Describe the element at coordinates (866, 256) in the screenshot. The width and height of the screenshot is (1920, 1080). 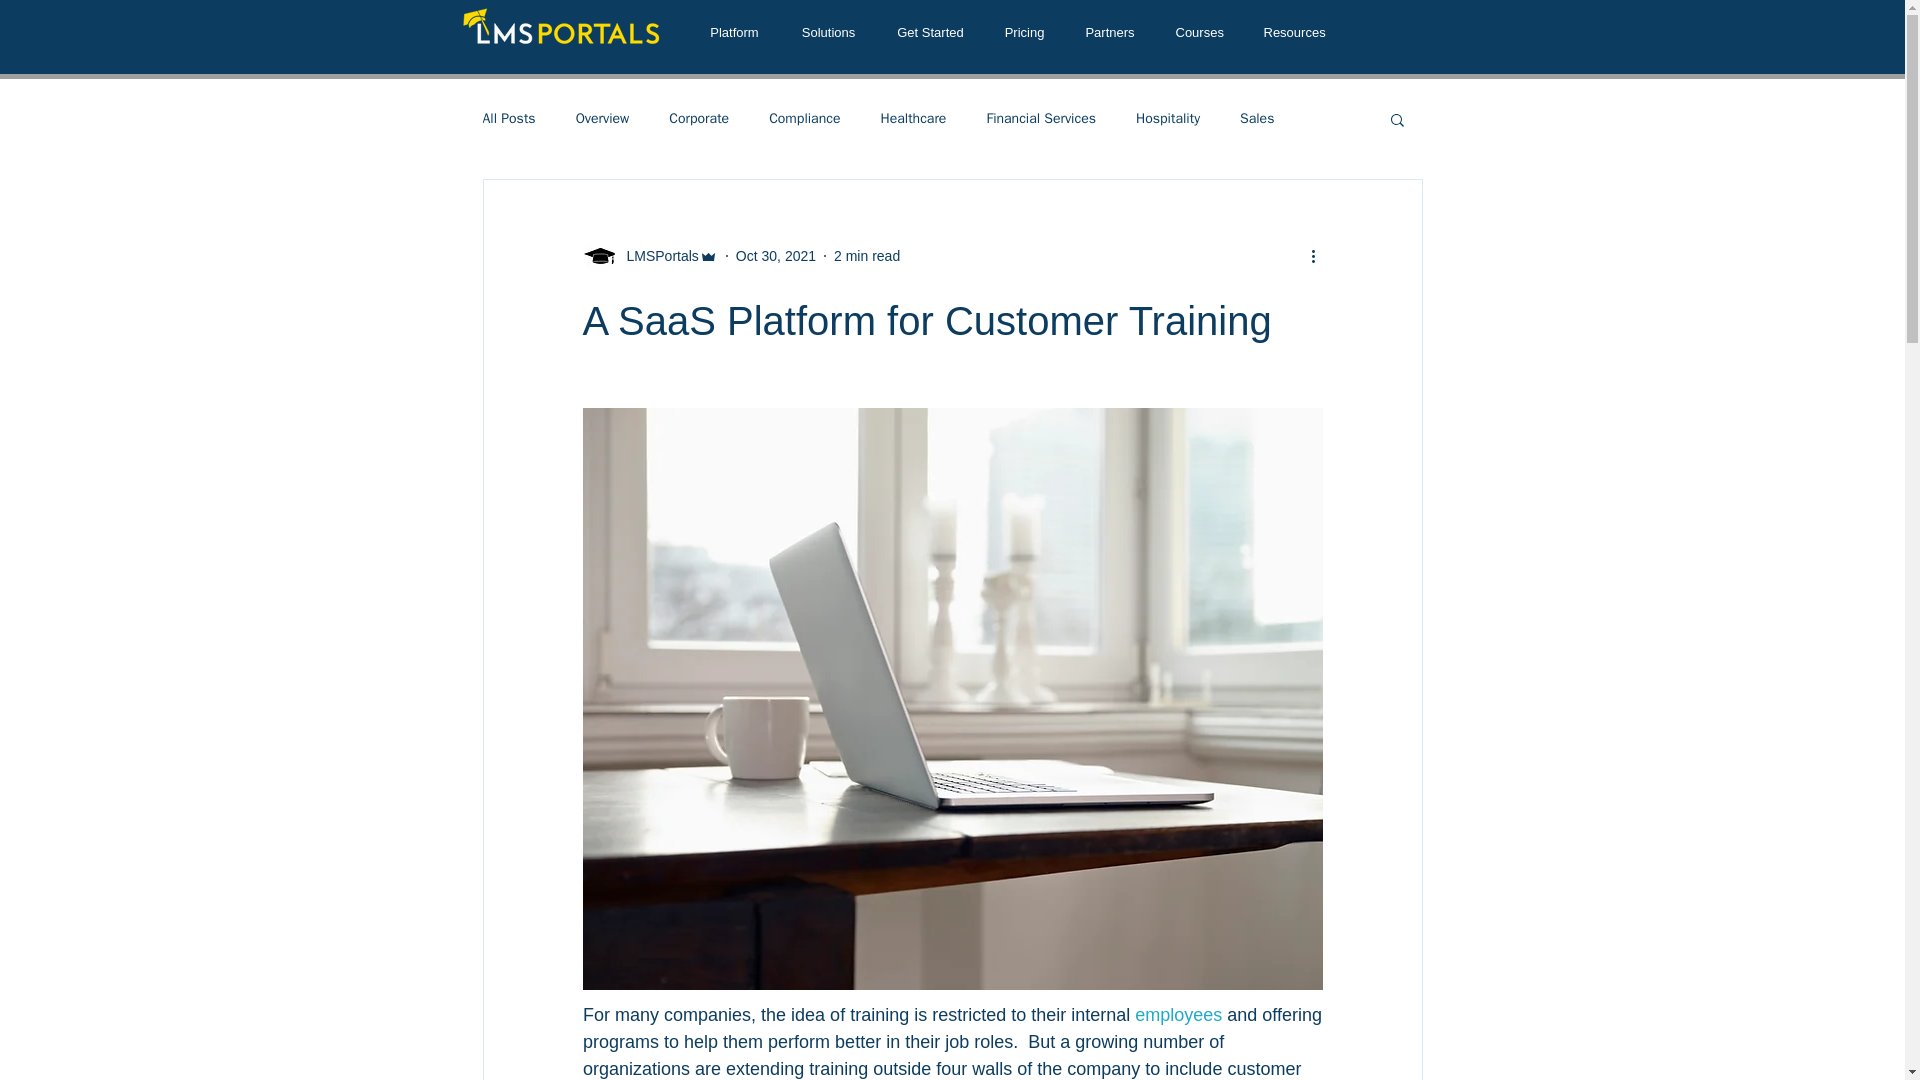
I see `2 min read` at that location.